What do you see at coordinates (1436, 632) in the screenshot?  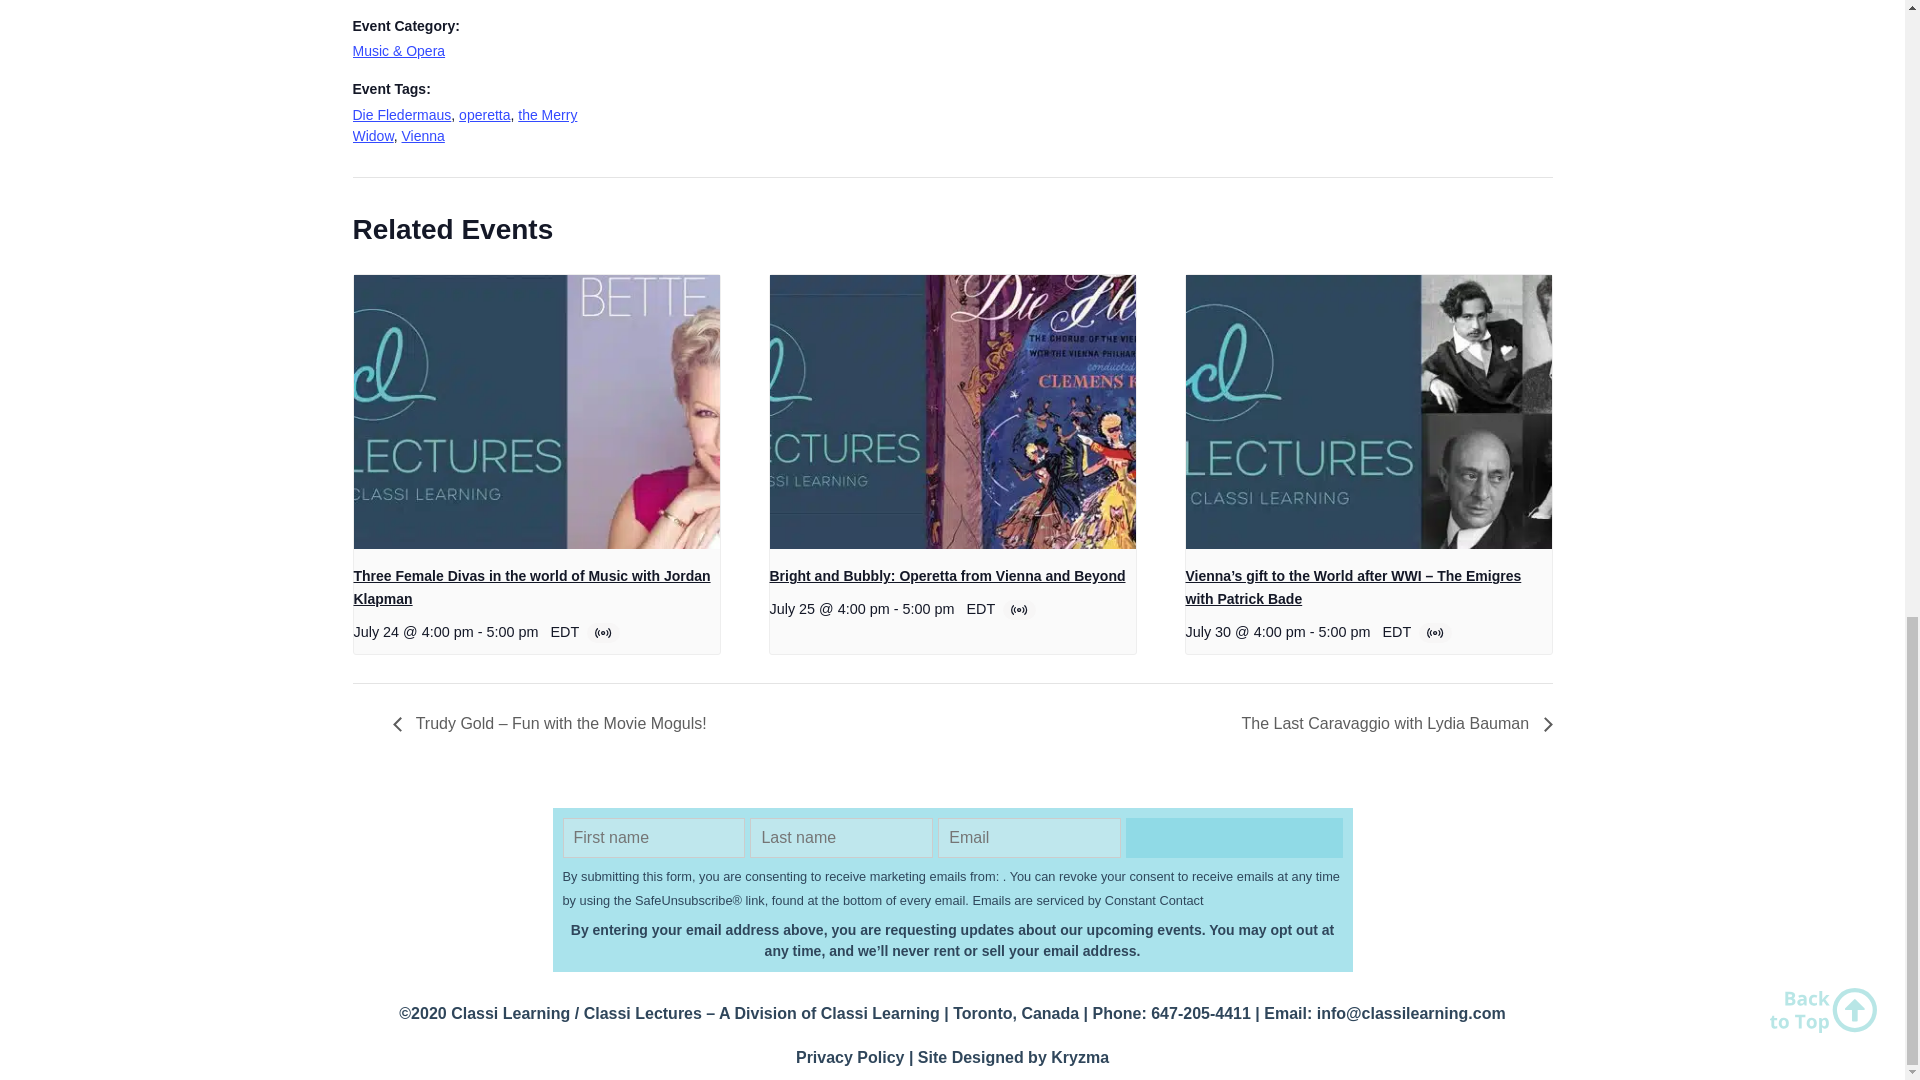 I see `Virtual Event` at bounding box center [1436, 632].